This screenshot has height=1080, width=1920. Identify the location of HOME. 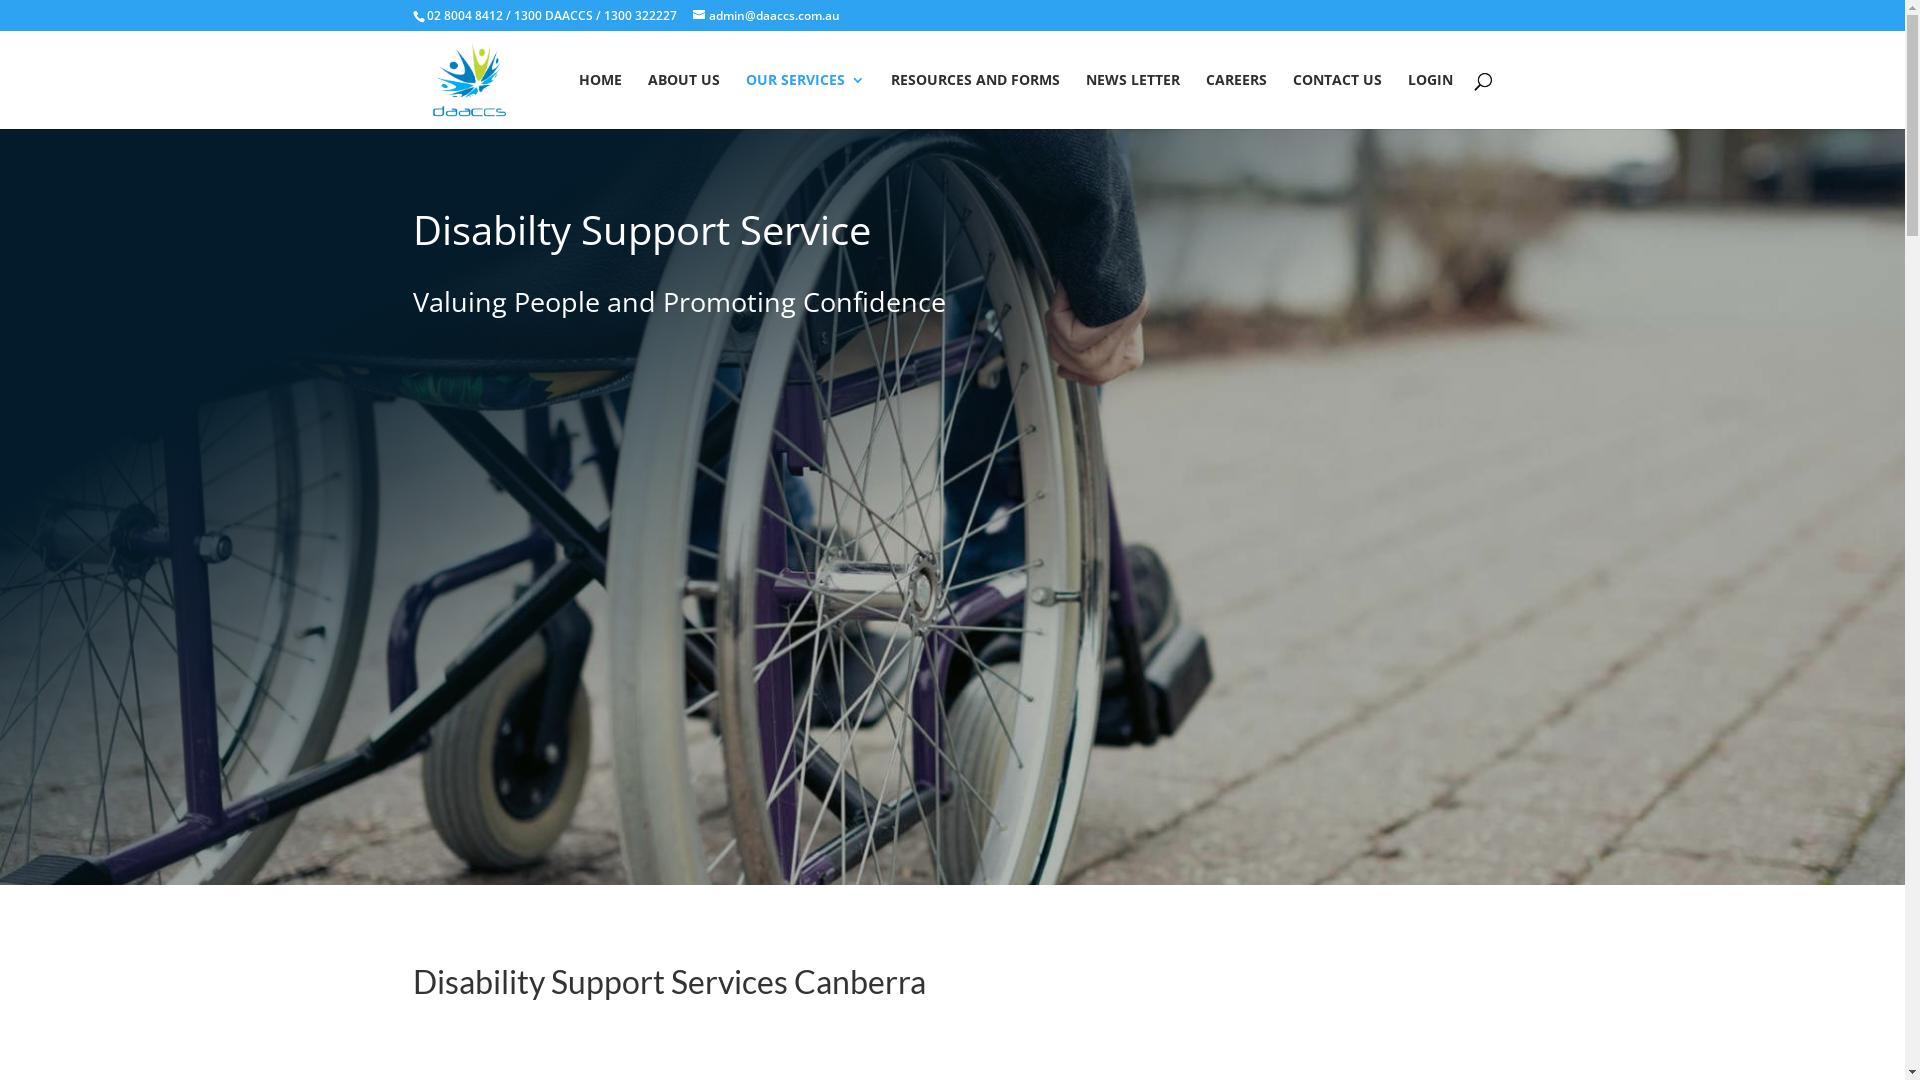
(600, 101).